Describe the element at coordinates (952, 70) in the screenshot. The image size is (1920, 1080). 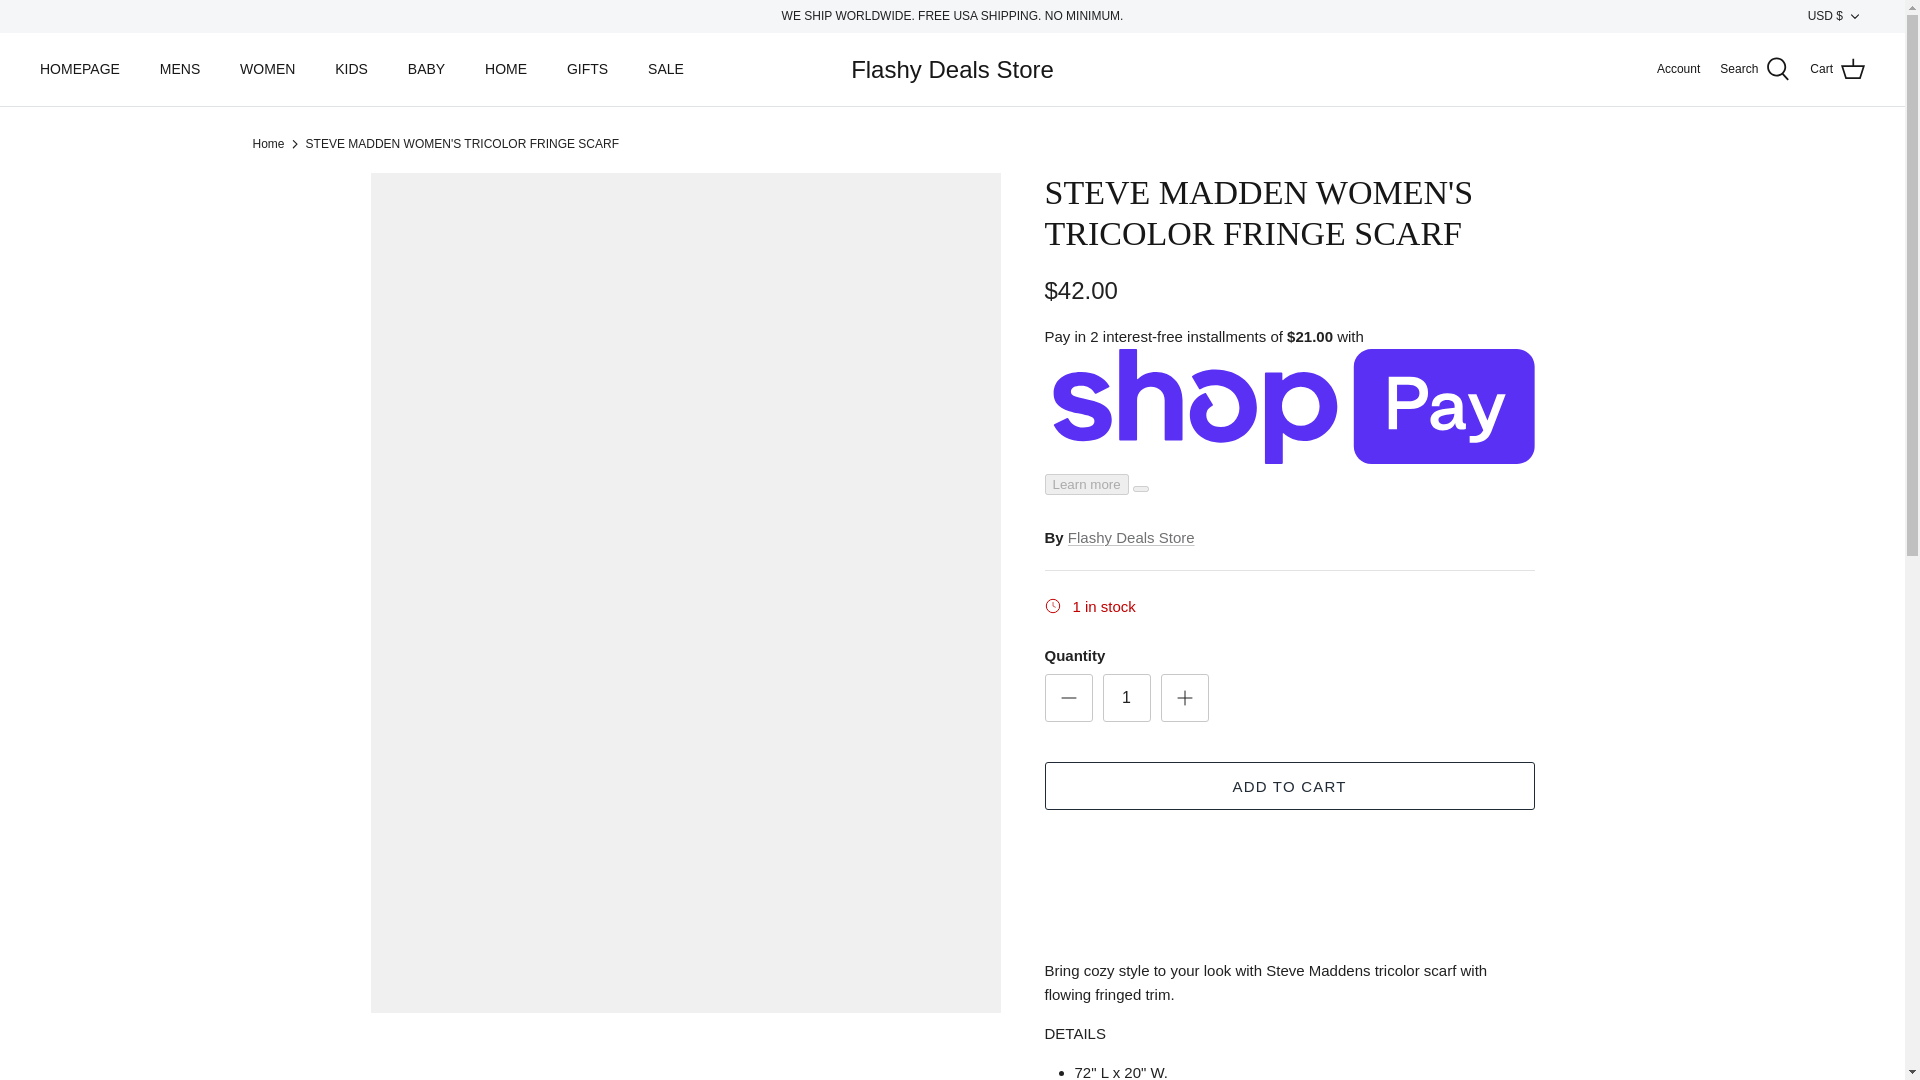
I see `Flashy Deals Store` at that location.